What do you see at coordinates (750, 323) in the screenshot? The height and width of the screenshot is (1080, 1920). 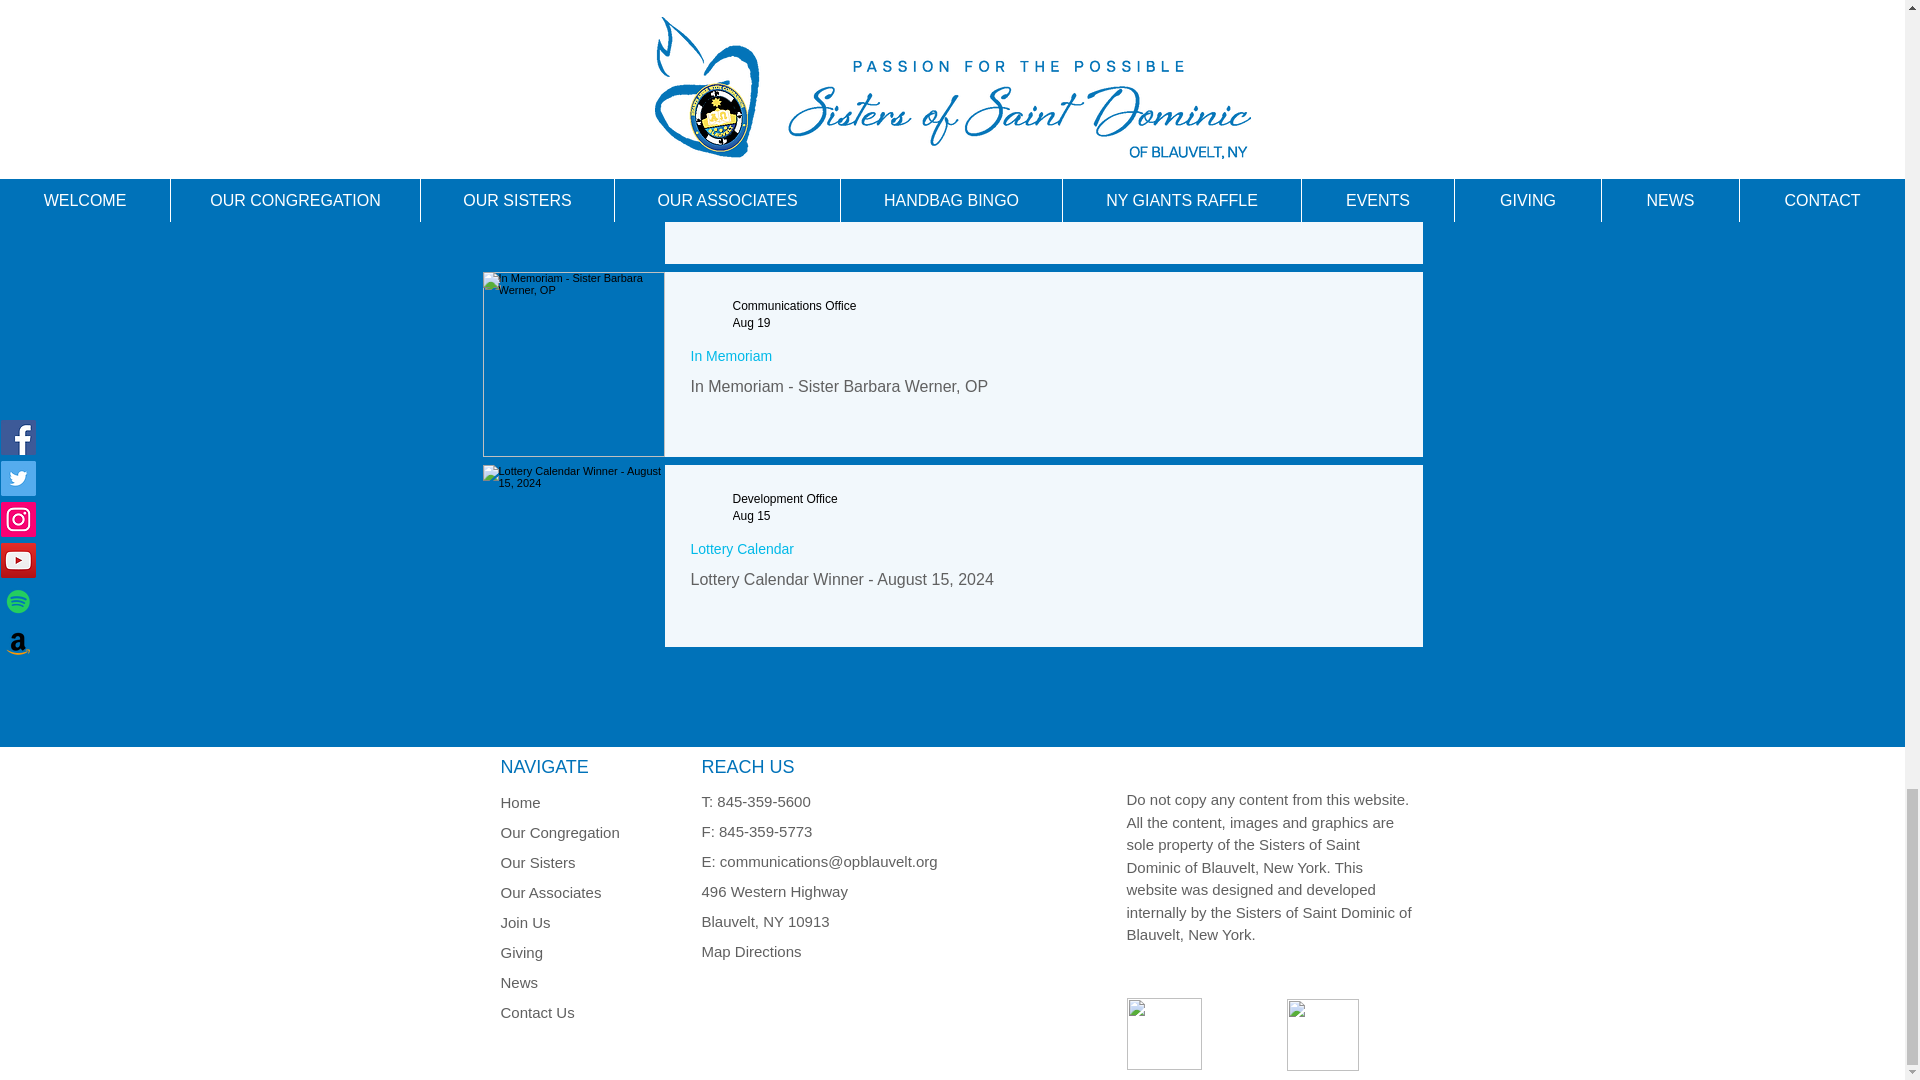 I see `Aug 19` at bounding box center [750, 323].